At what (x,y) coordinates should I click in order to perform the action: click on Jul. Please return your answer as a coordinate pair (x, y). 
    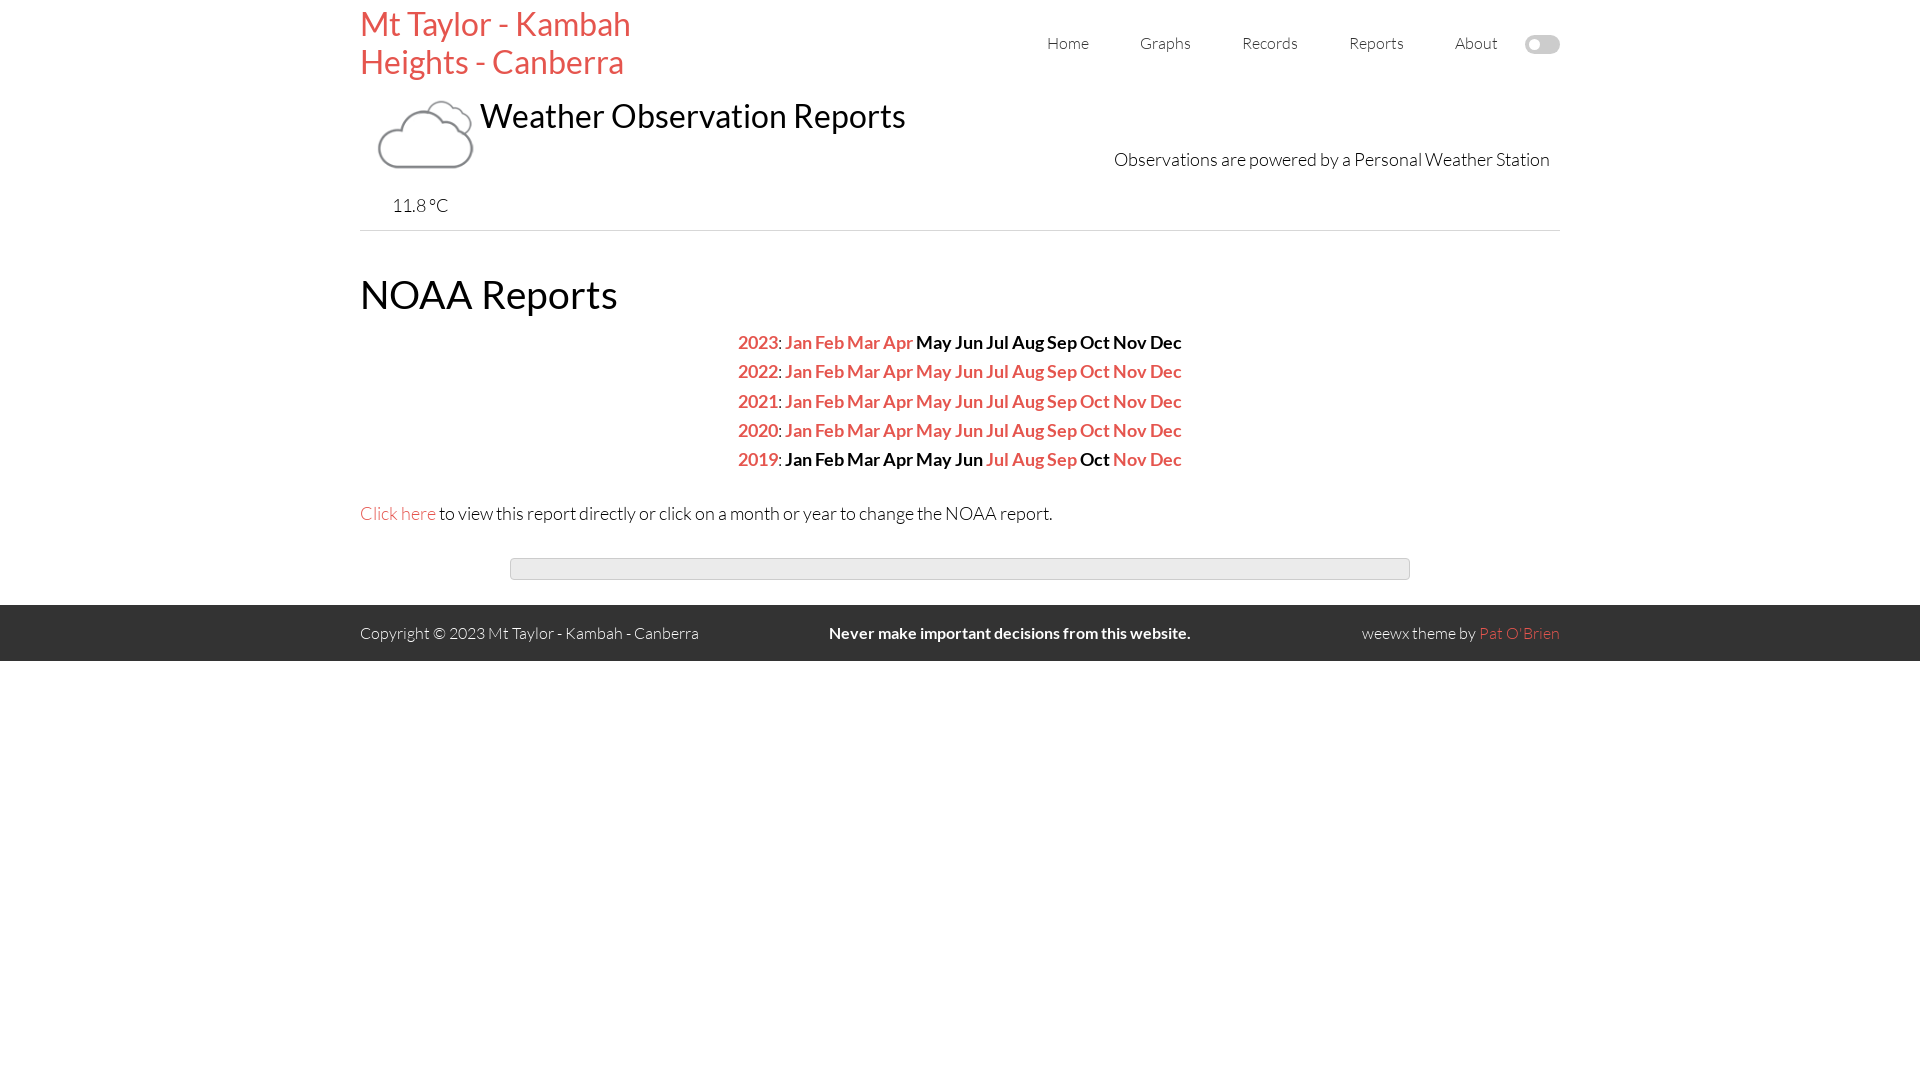
    Looking at the image, I should click on (998, 459).